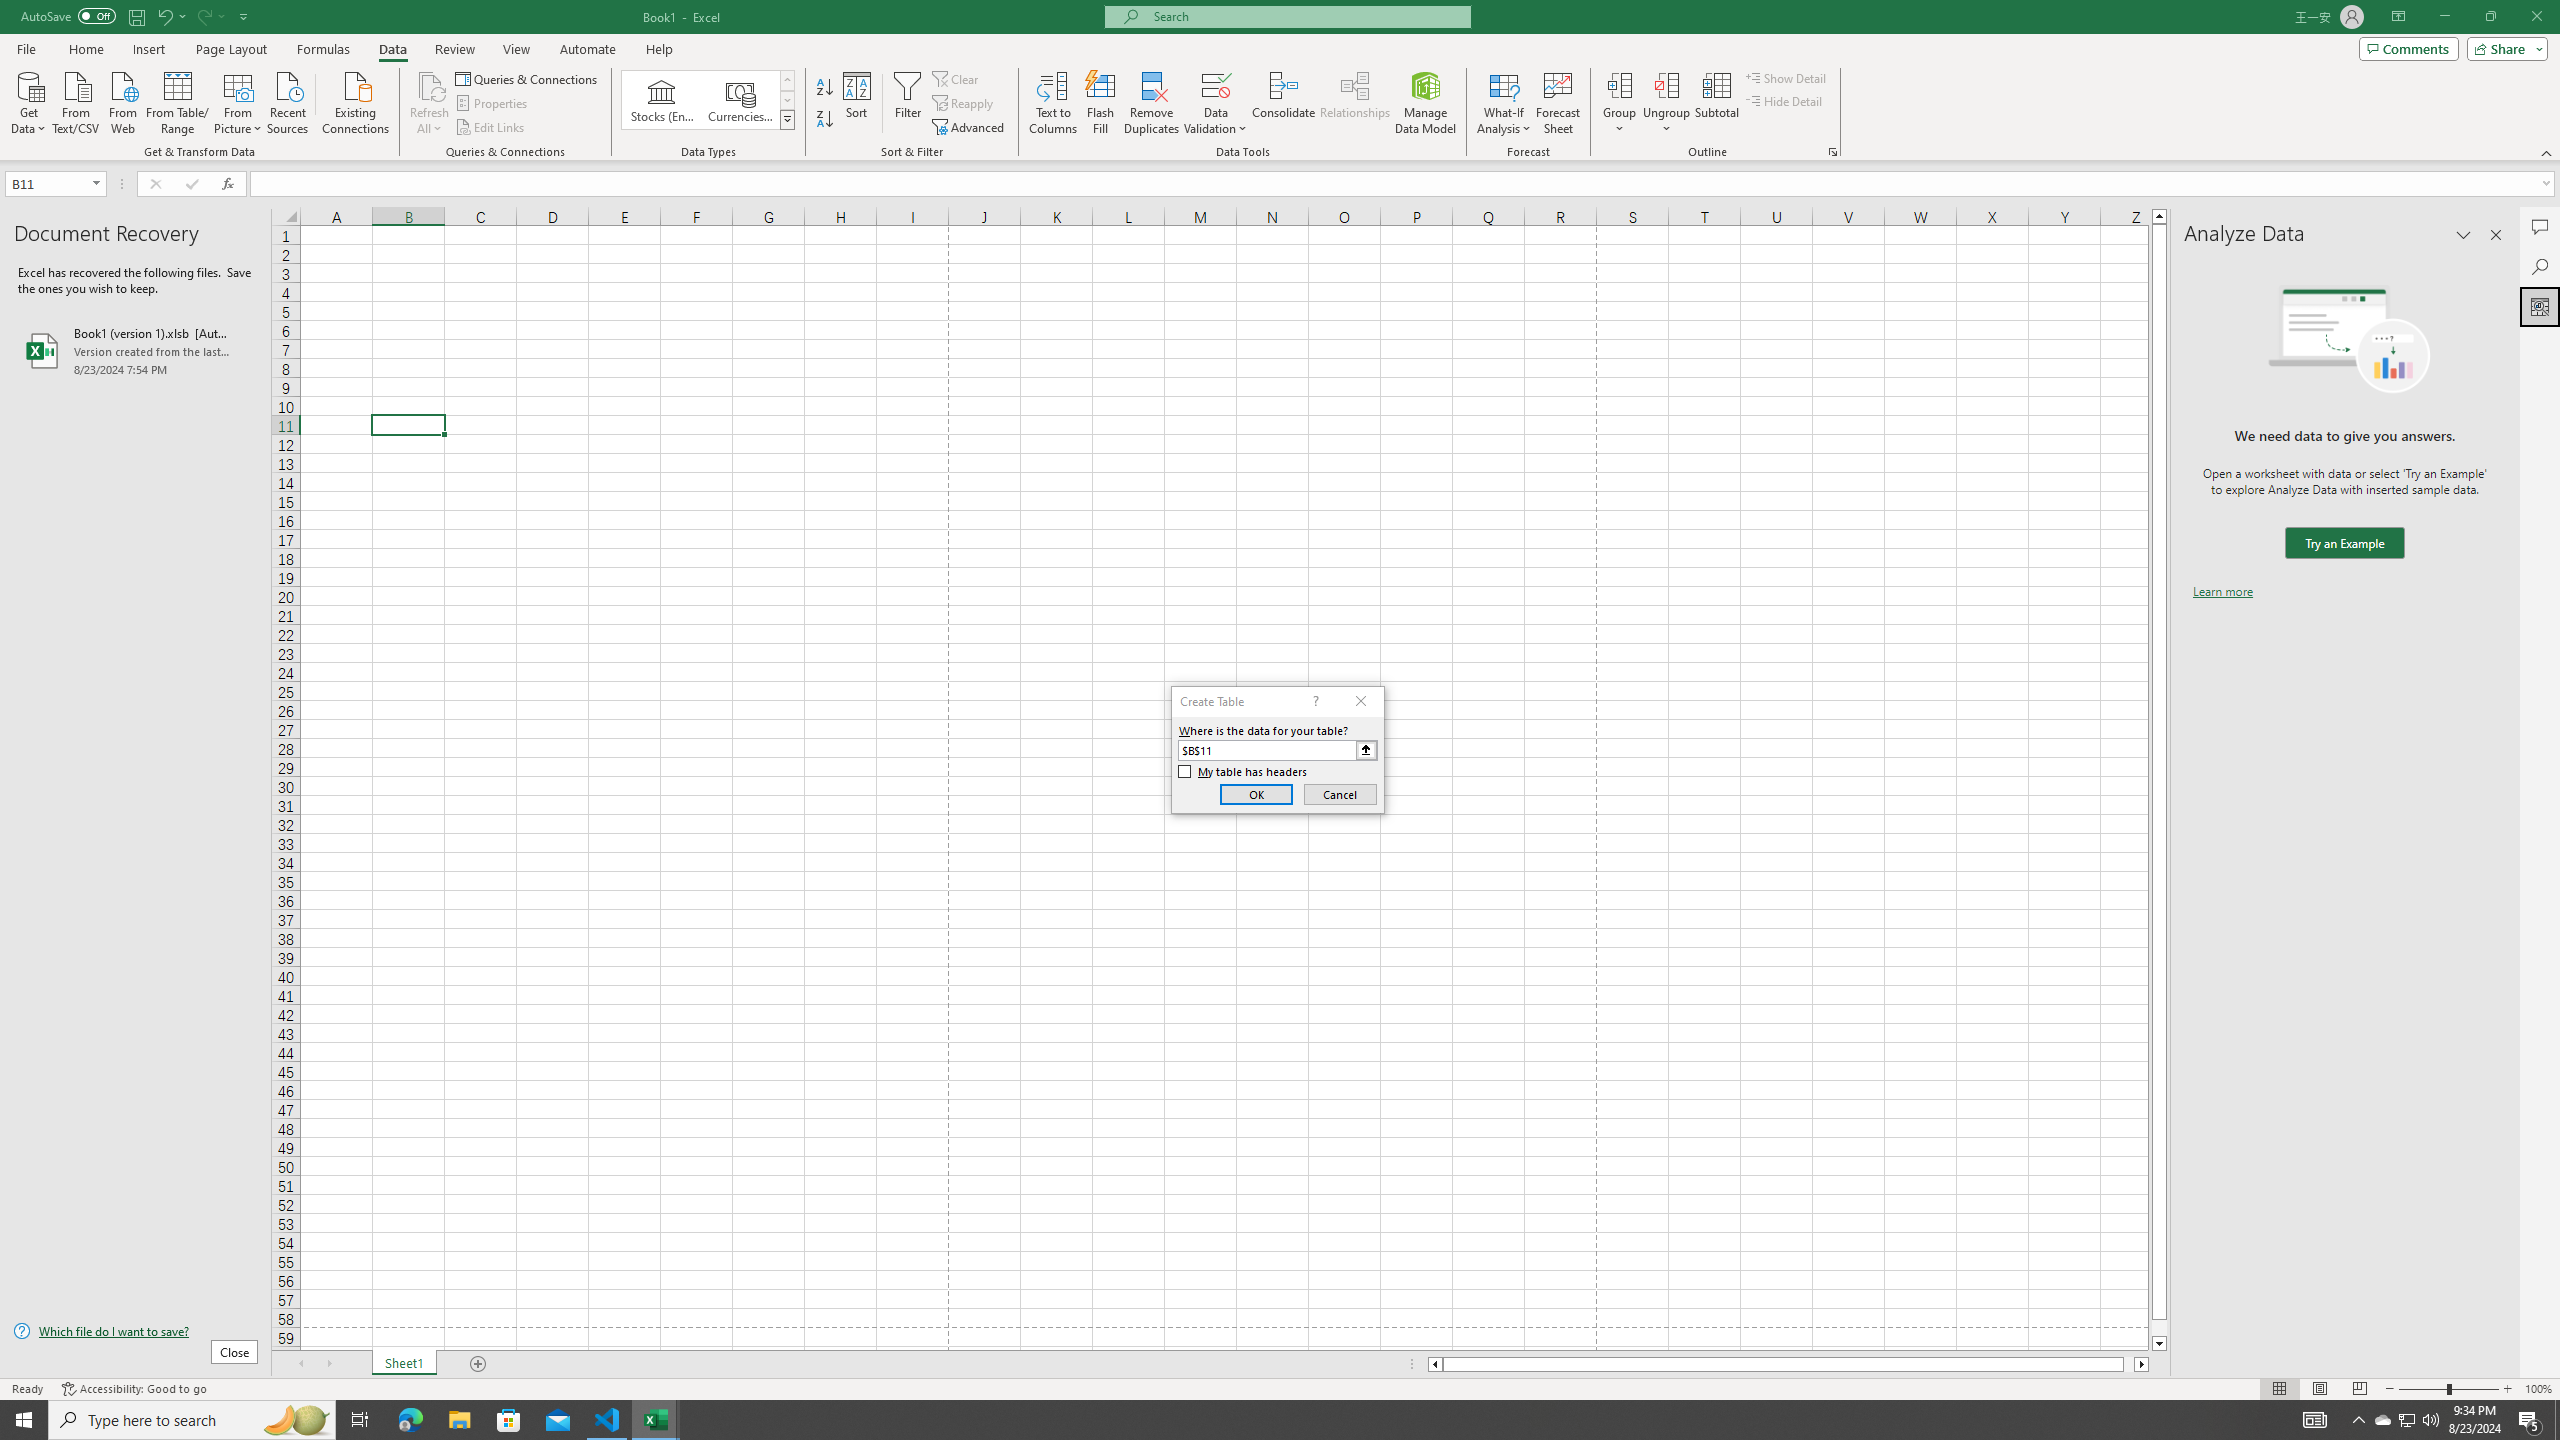 The image size is (2560, 1440). I want to click on Sort..., so click(858, 103).